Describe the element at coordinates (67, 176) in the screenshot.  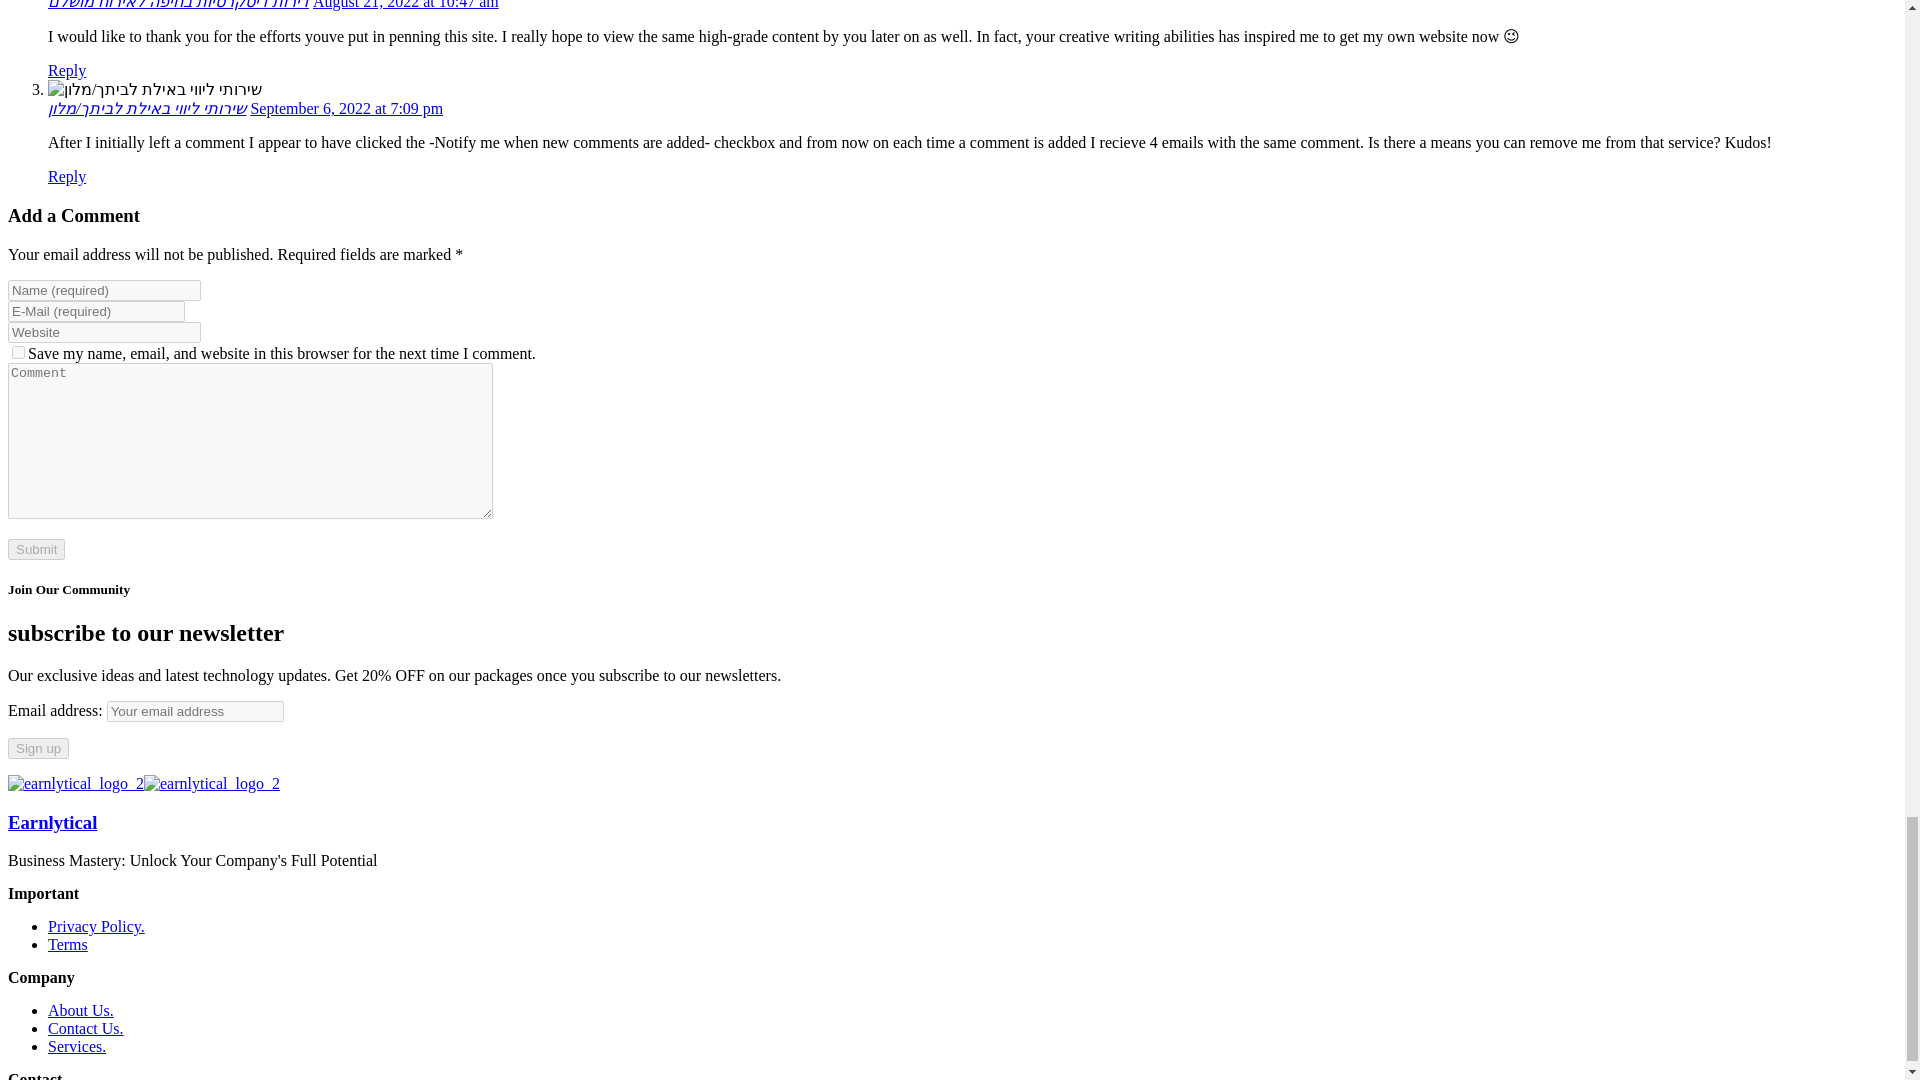
I see `Reply` at that location.